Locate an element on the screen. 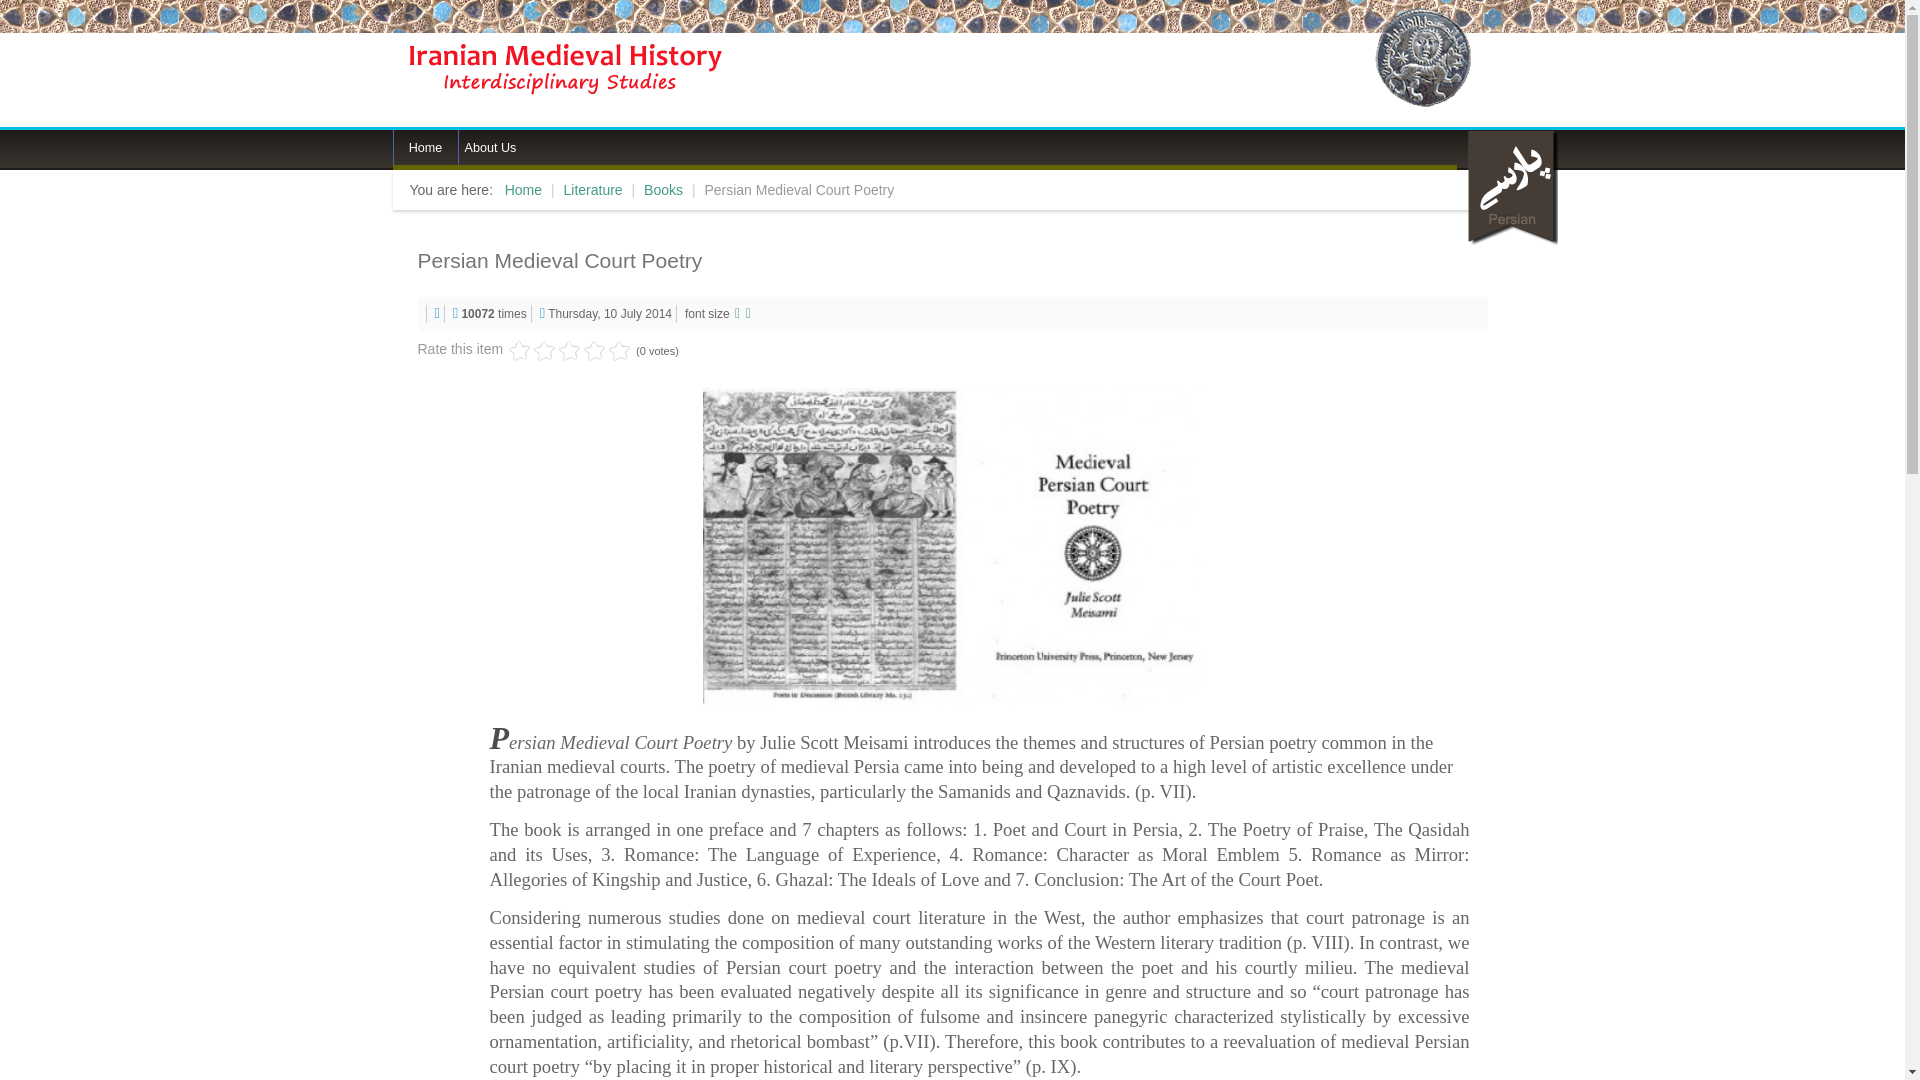 This screenshot has height=1080, width=1920. Home is located at coordinates (424, 147).